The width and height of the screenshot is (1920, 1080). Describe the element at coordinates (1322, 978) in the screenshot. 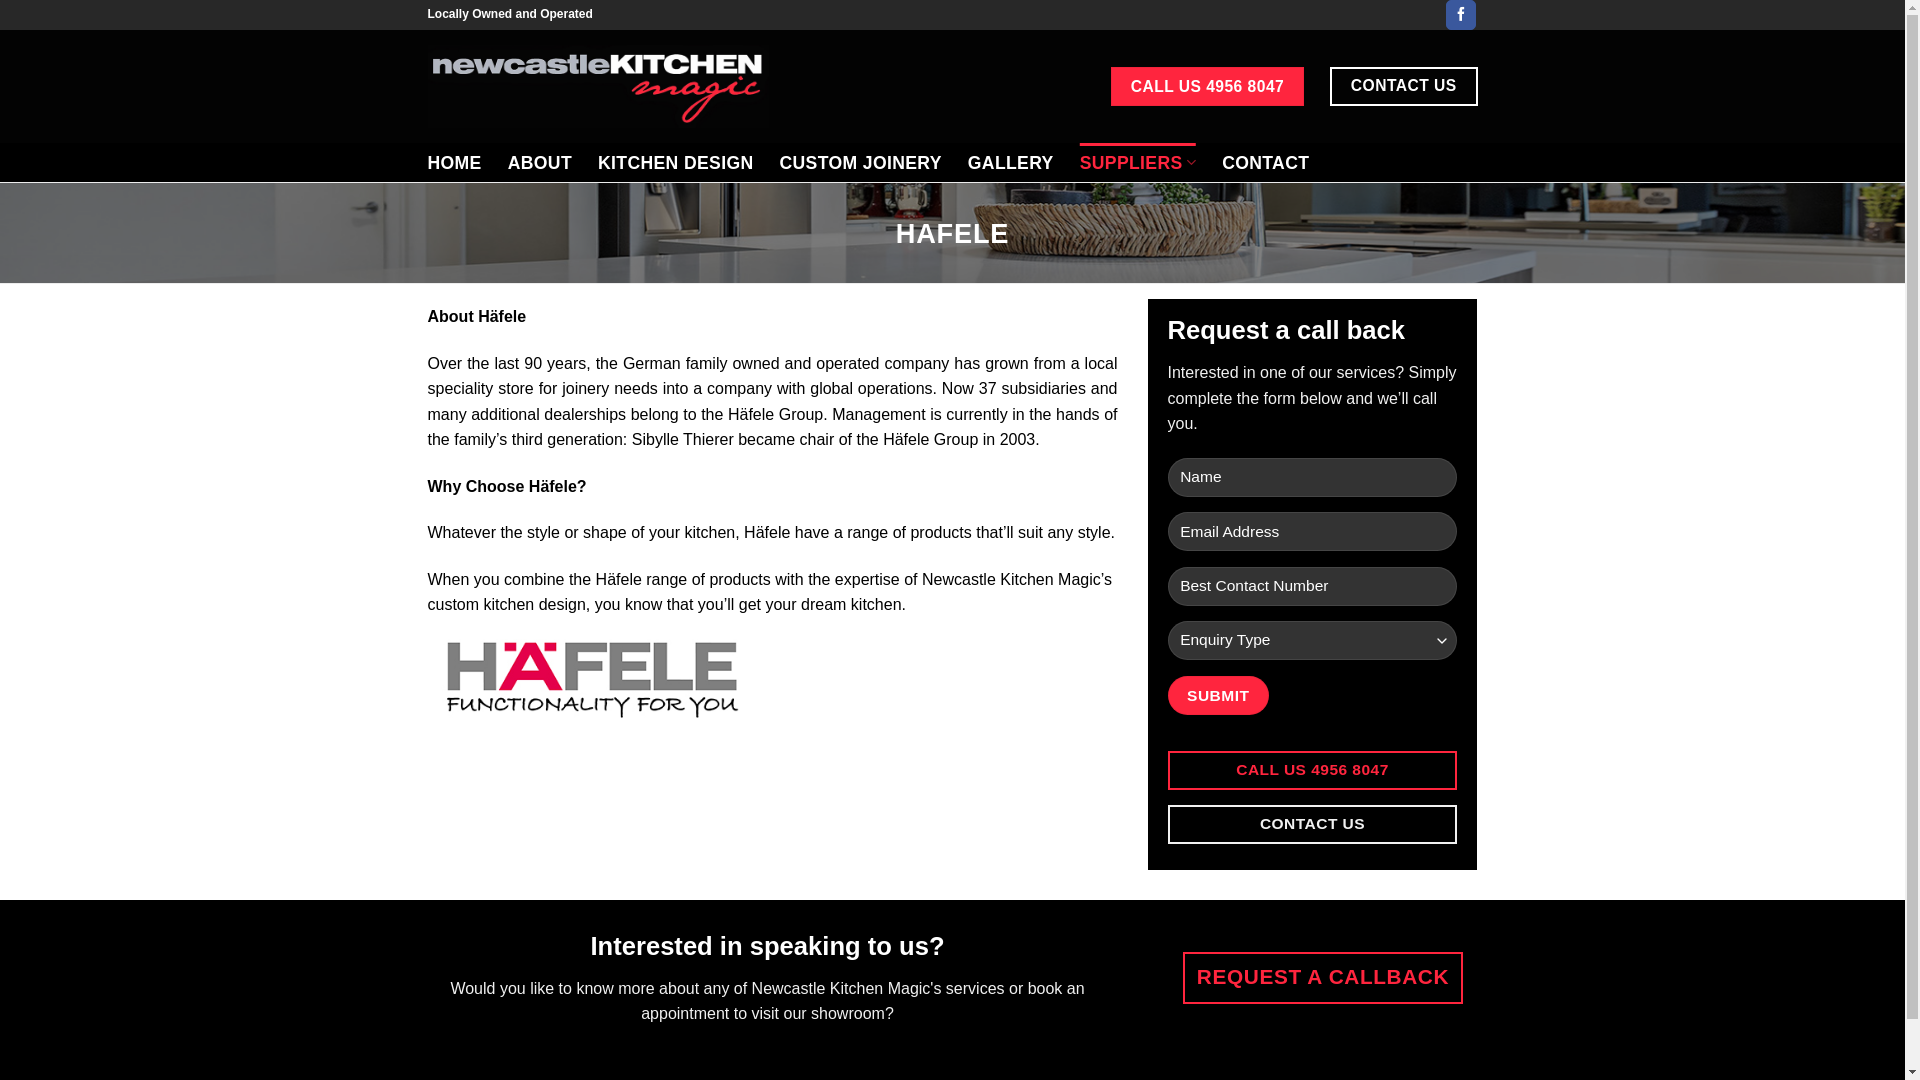

I see `REQUEST A CALLBACK` at that location.